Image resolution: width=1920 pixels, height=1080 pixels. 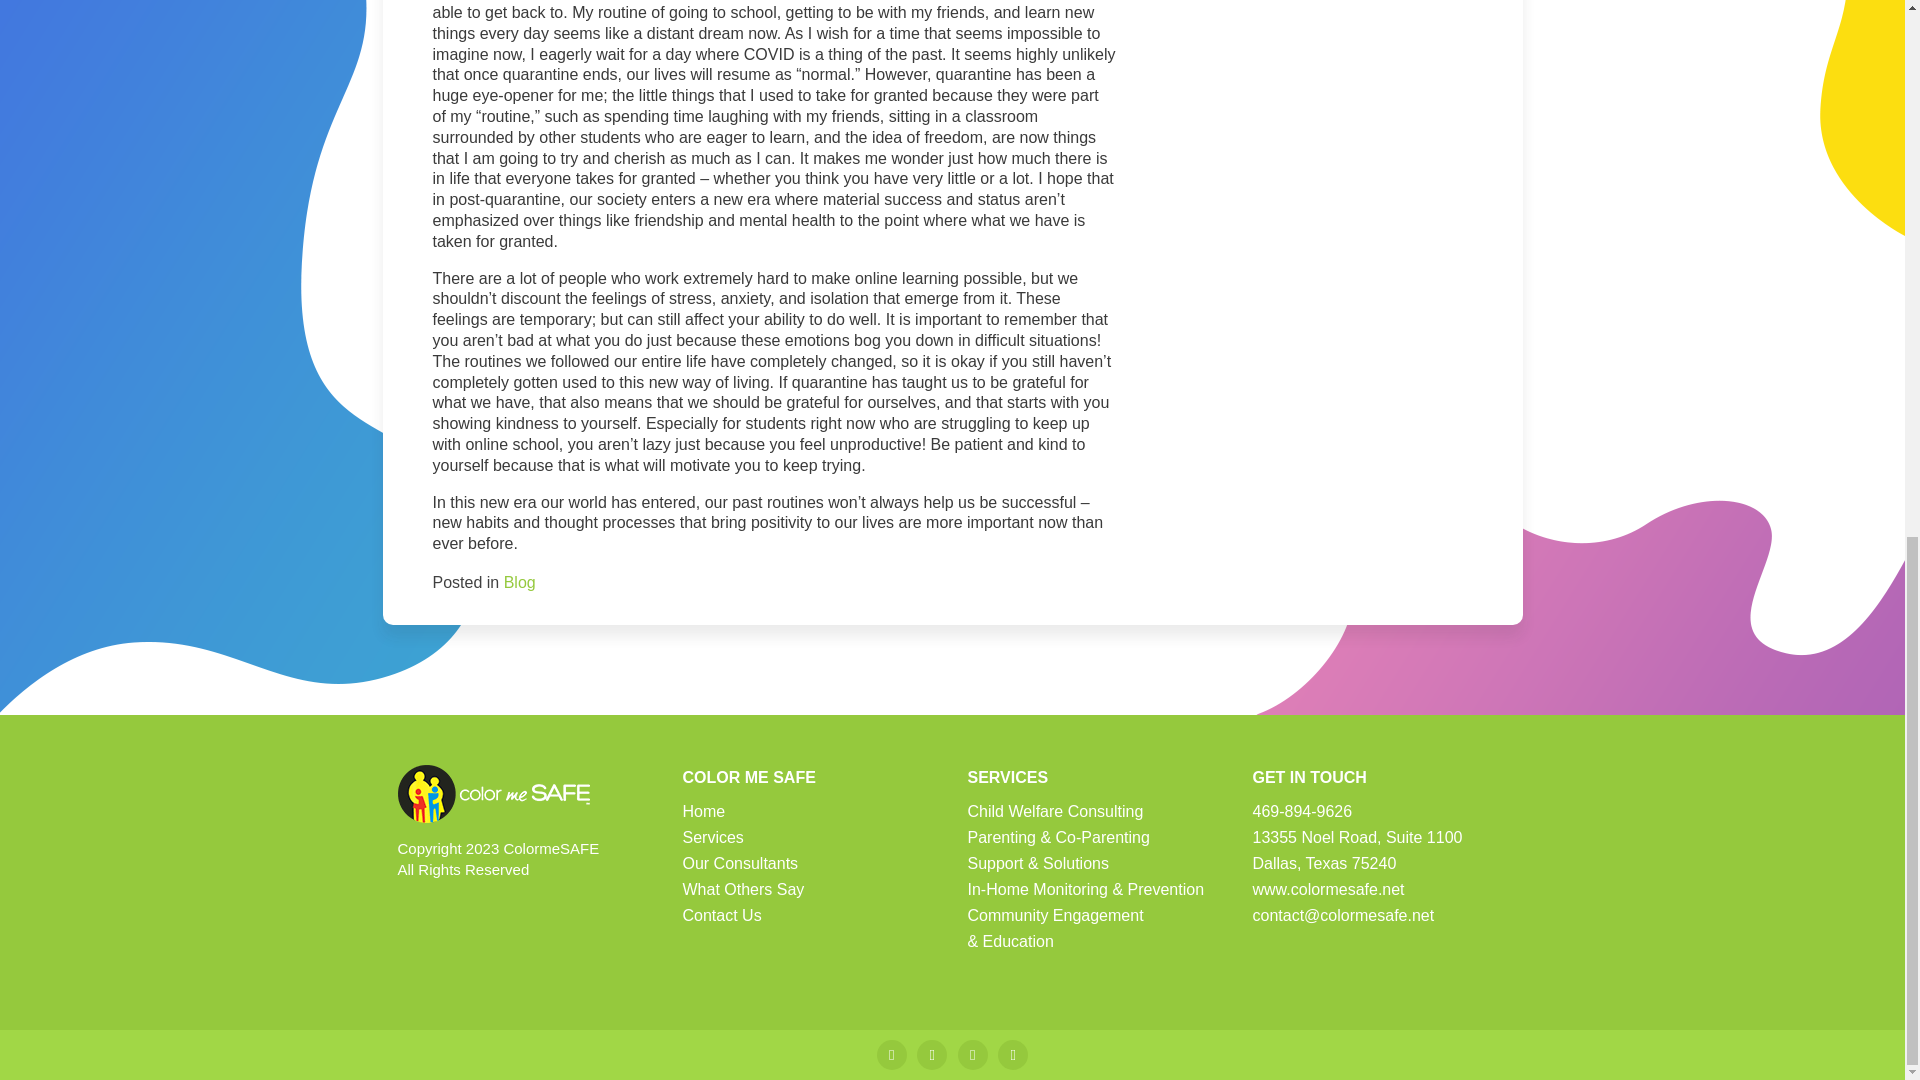 I want to click on Our Consultants, so click(x=740, y=863).